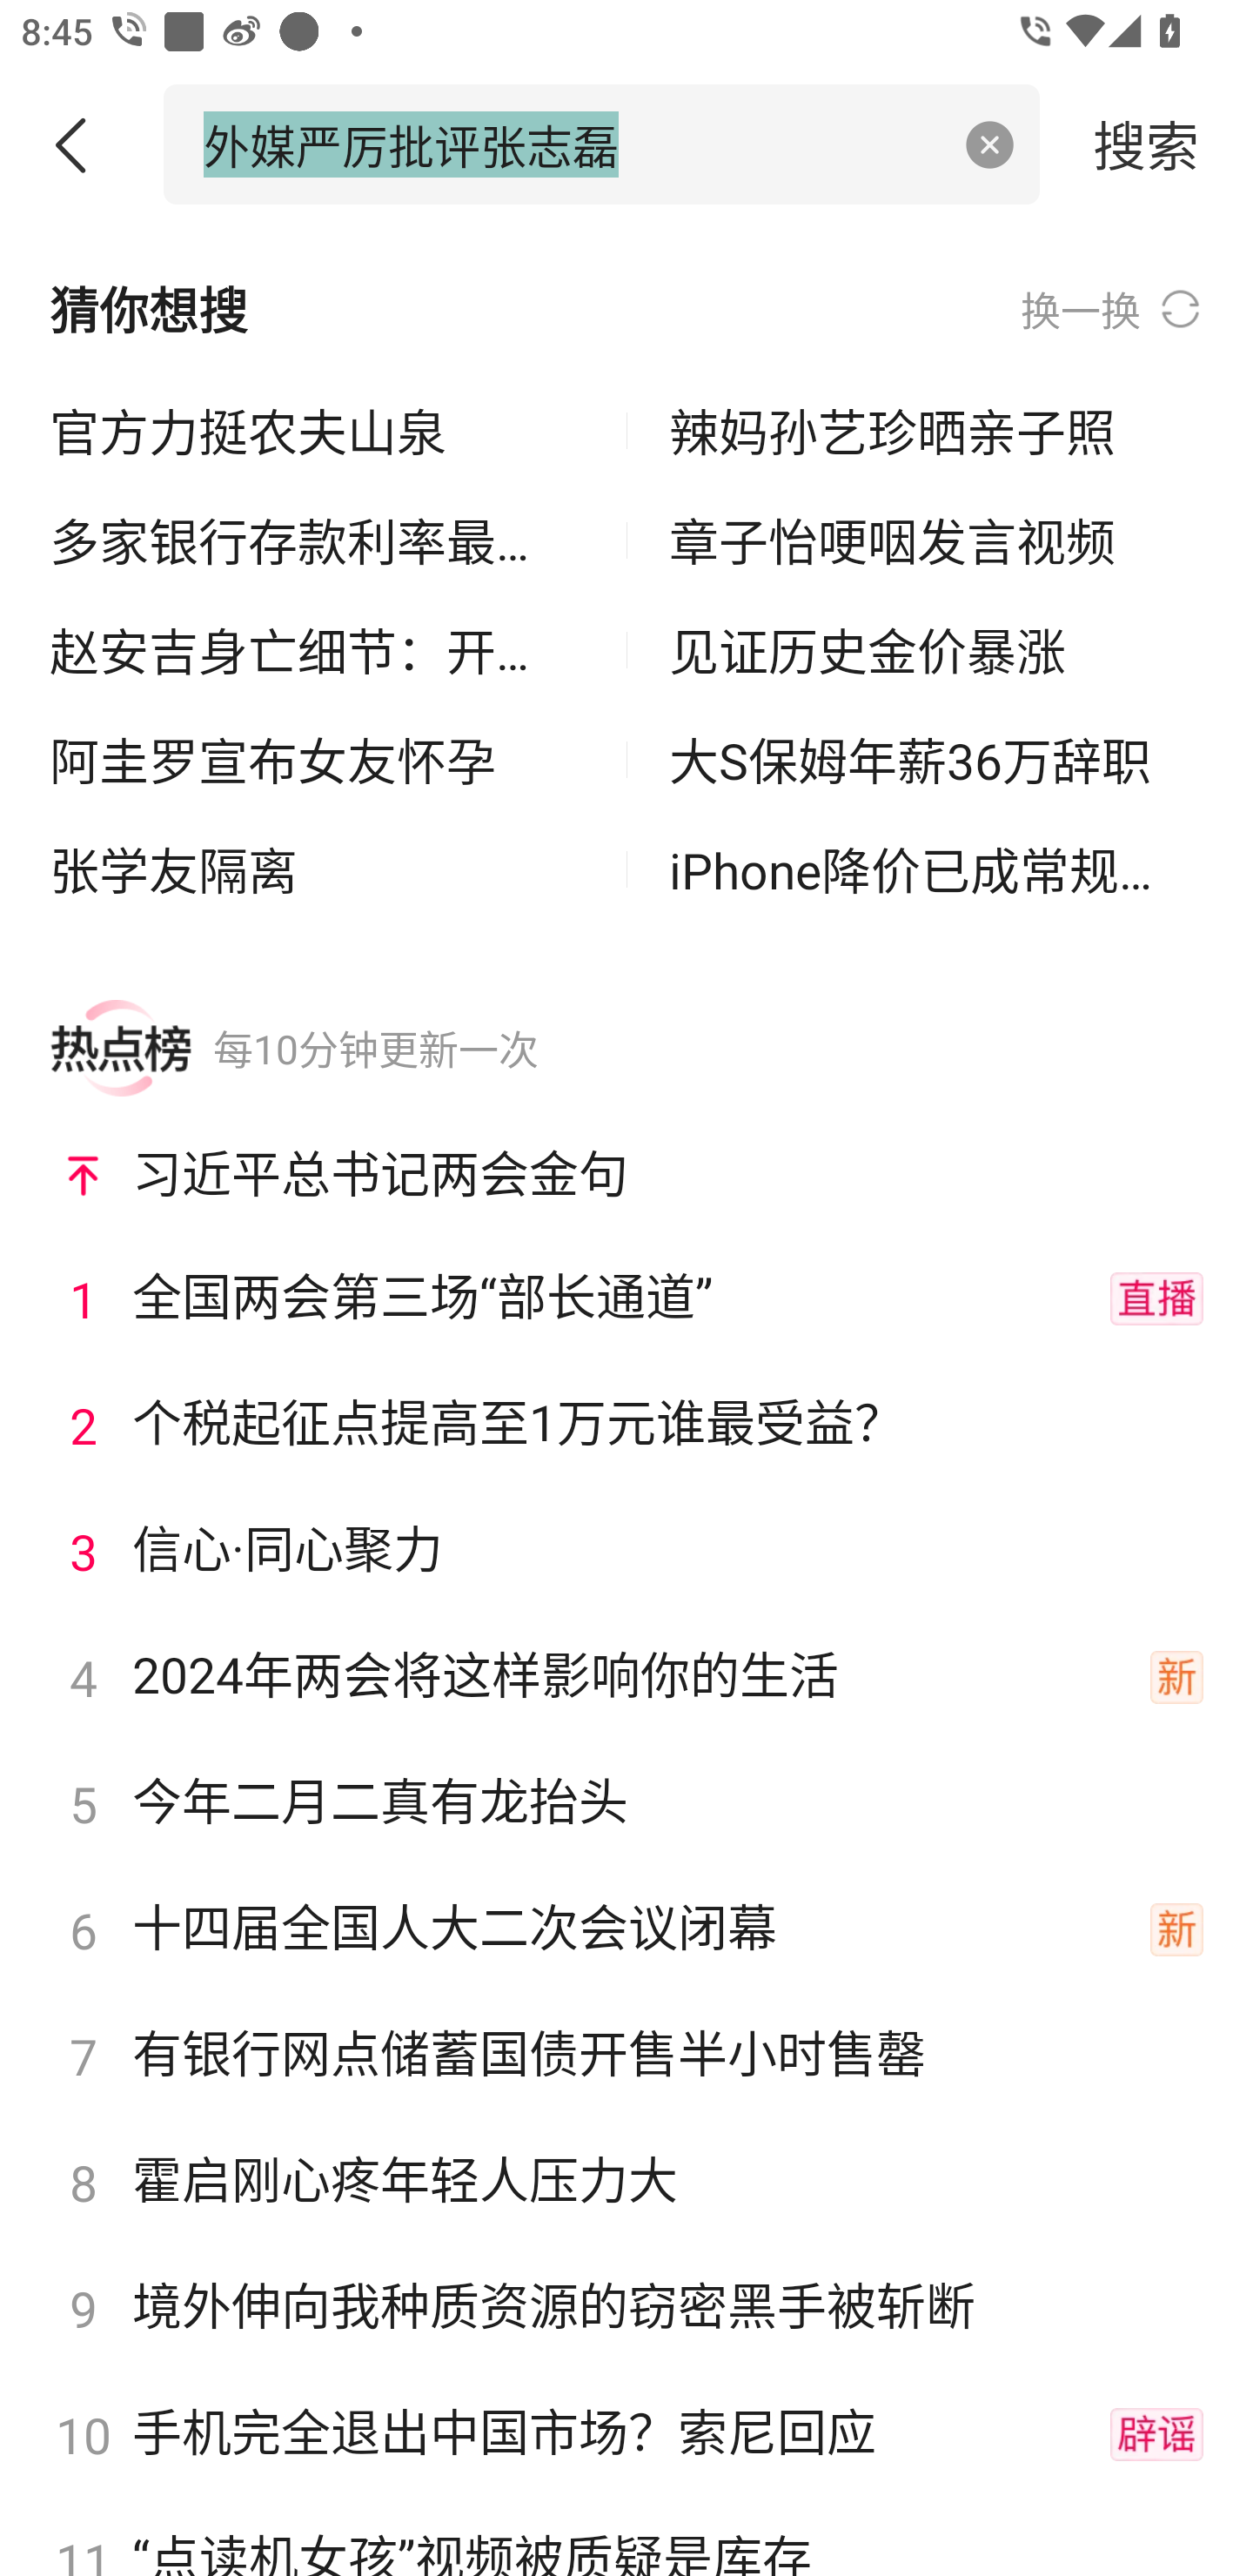 This screenshot has height=2576, width=1253. Describe the element at coordinates (935, 760) in the screenshot. I see `大S保姆年薪36万辞职` at that location.